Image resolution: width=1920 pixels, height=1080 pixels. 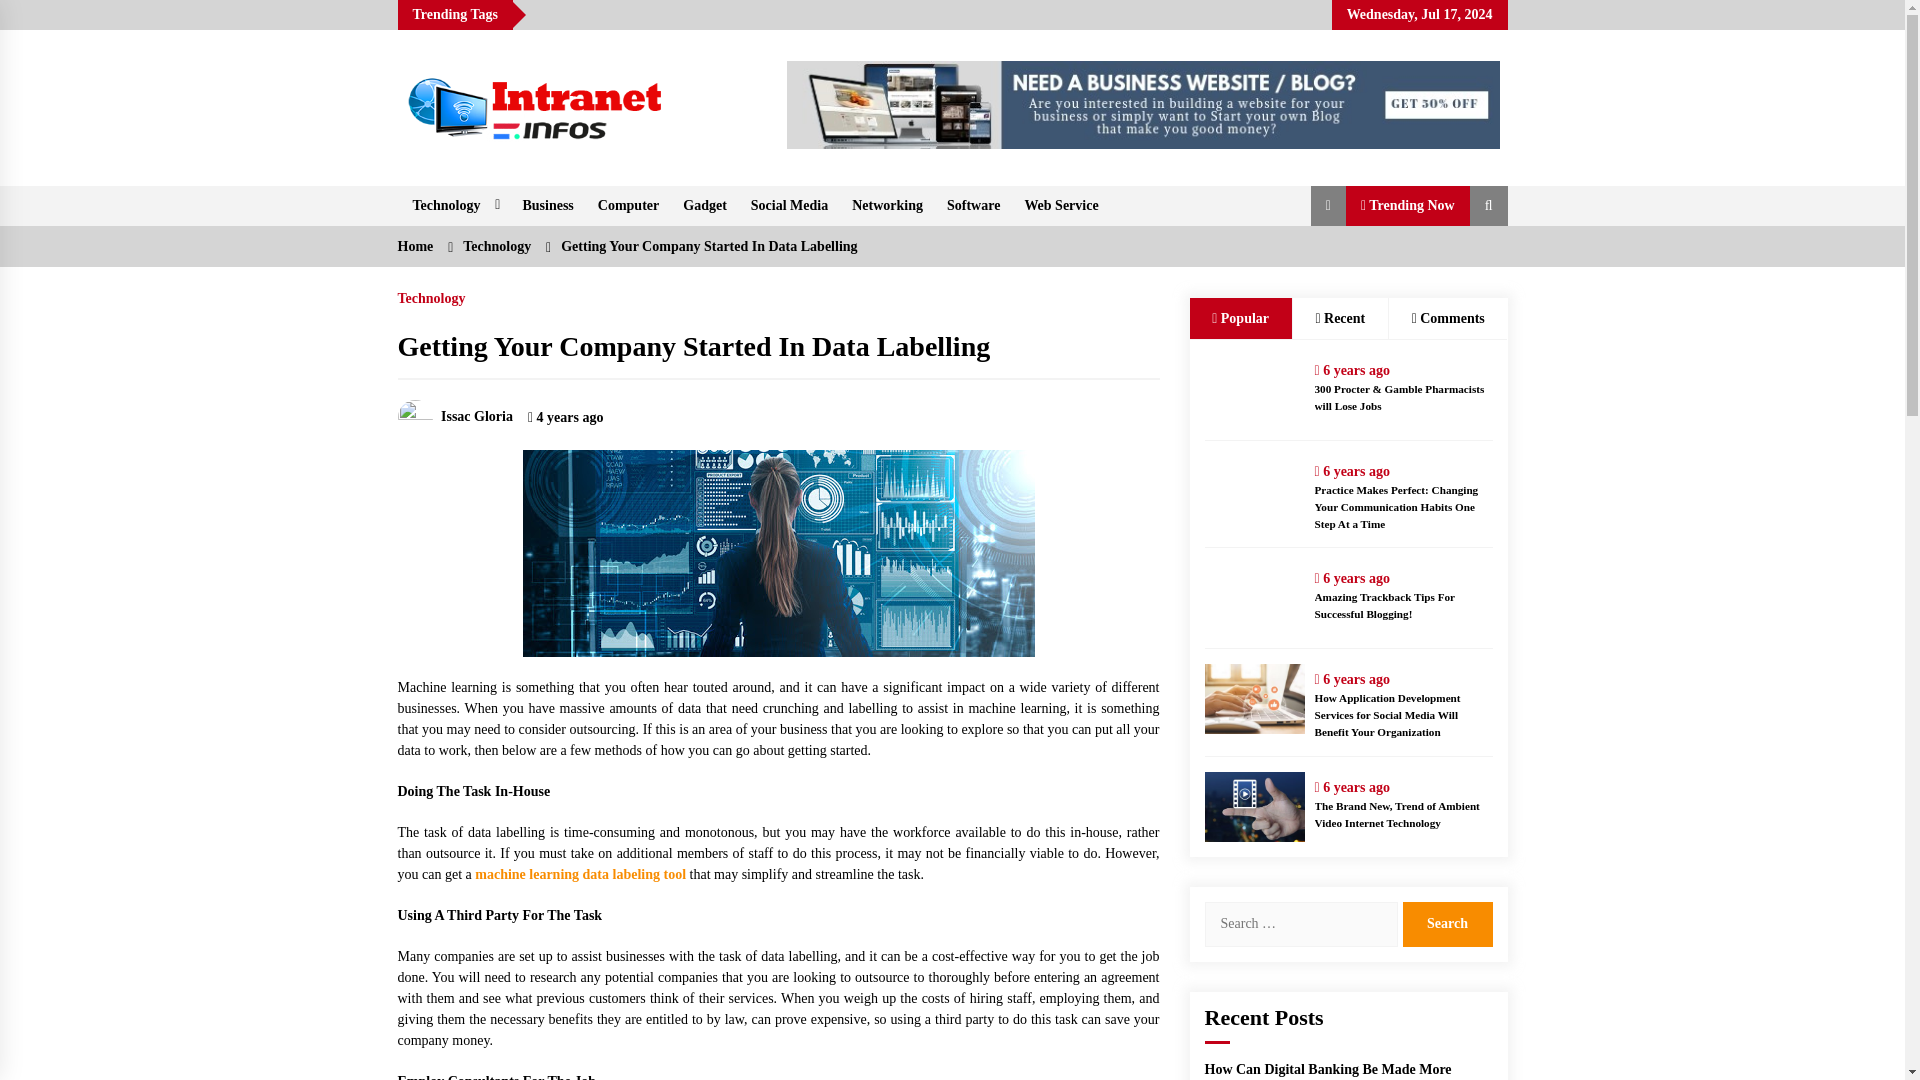 What do you see at coordinates (1446, 924) in the screenshot?
I see `Search` at bounding box center [1446, 924].